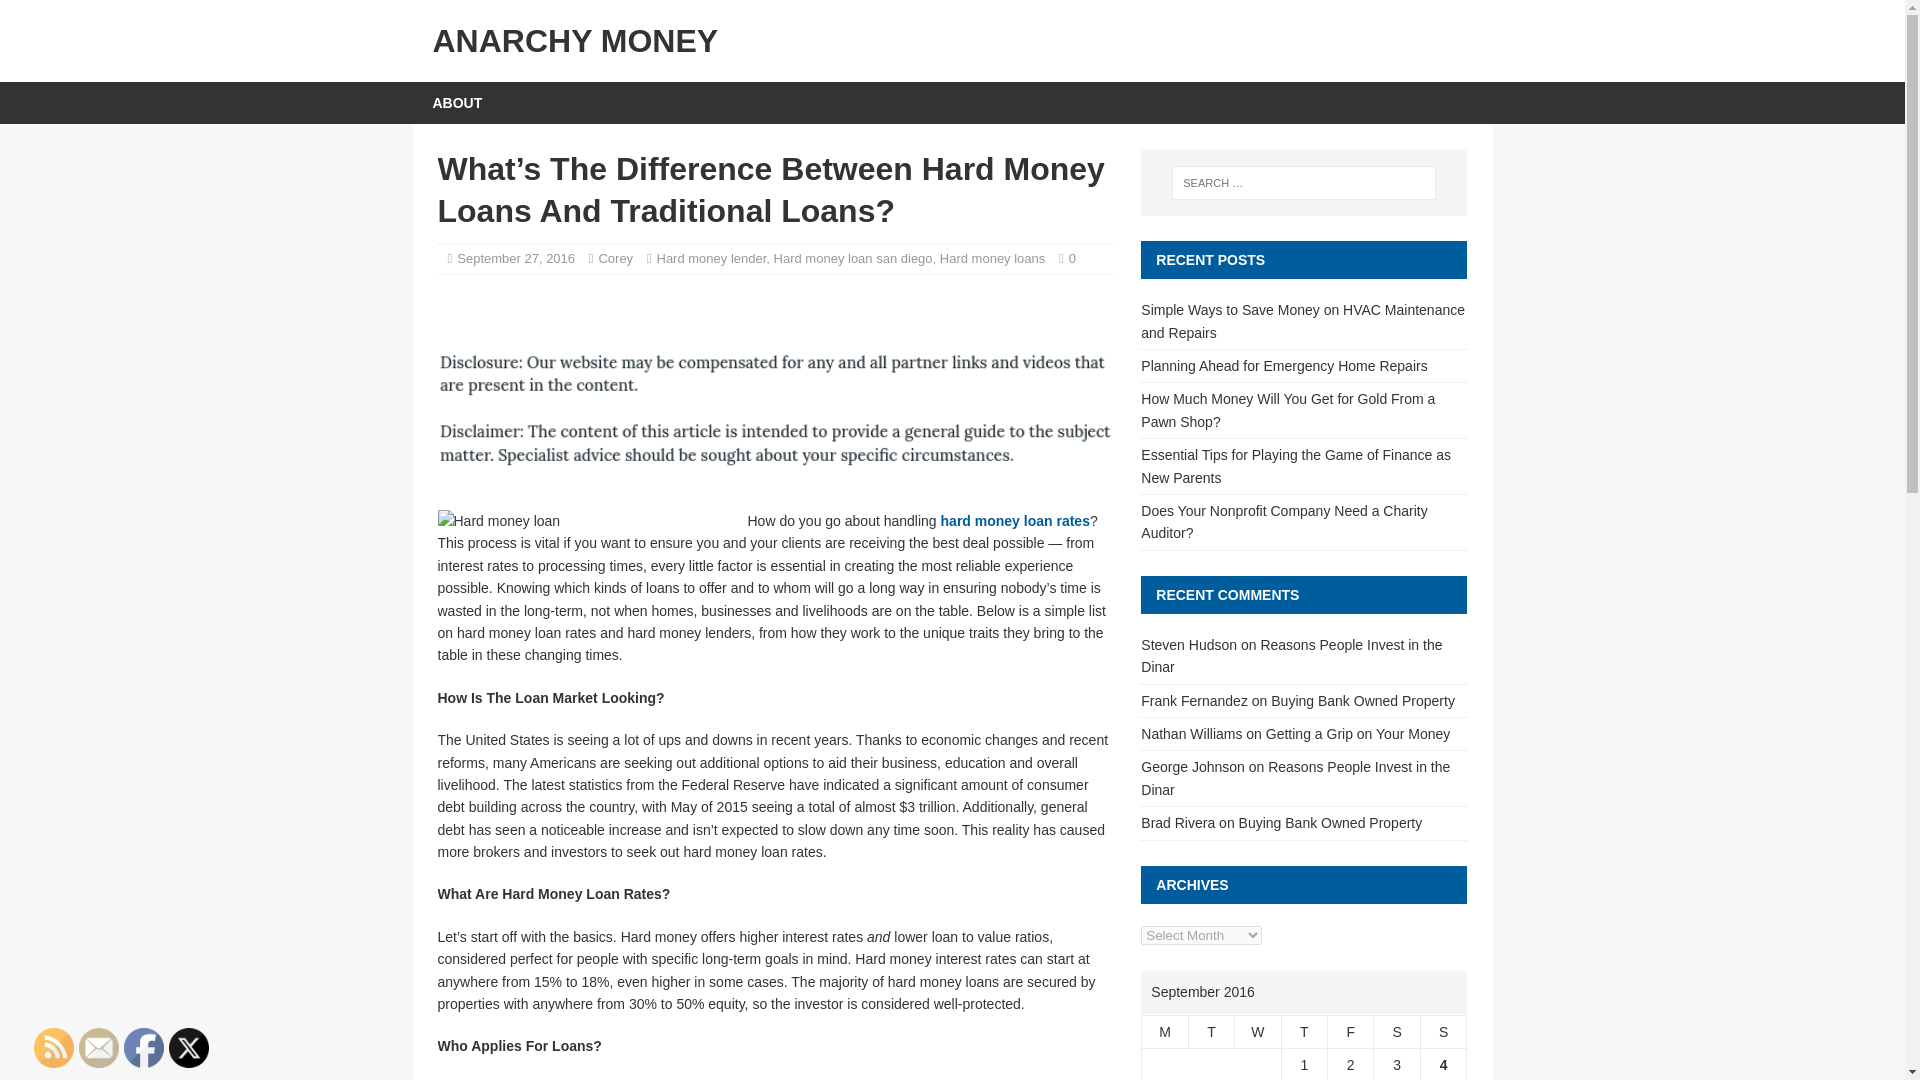 This screenshot has width=1920, height=1080. I want to click on How Much Money Will You Get for Gold From a Pawn Shop?, so click(1287, 409).